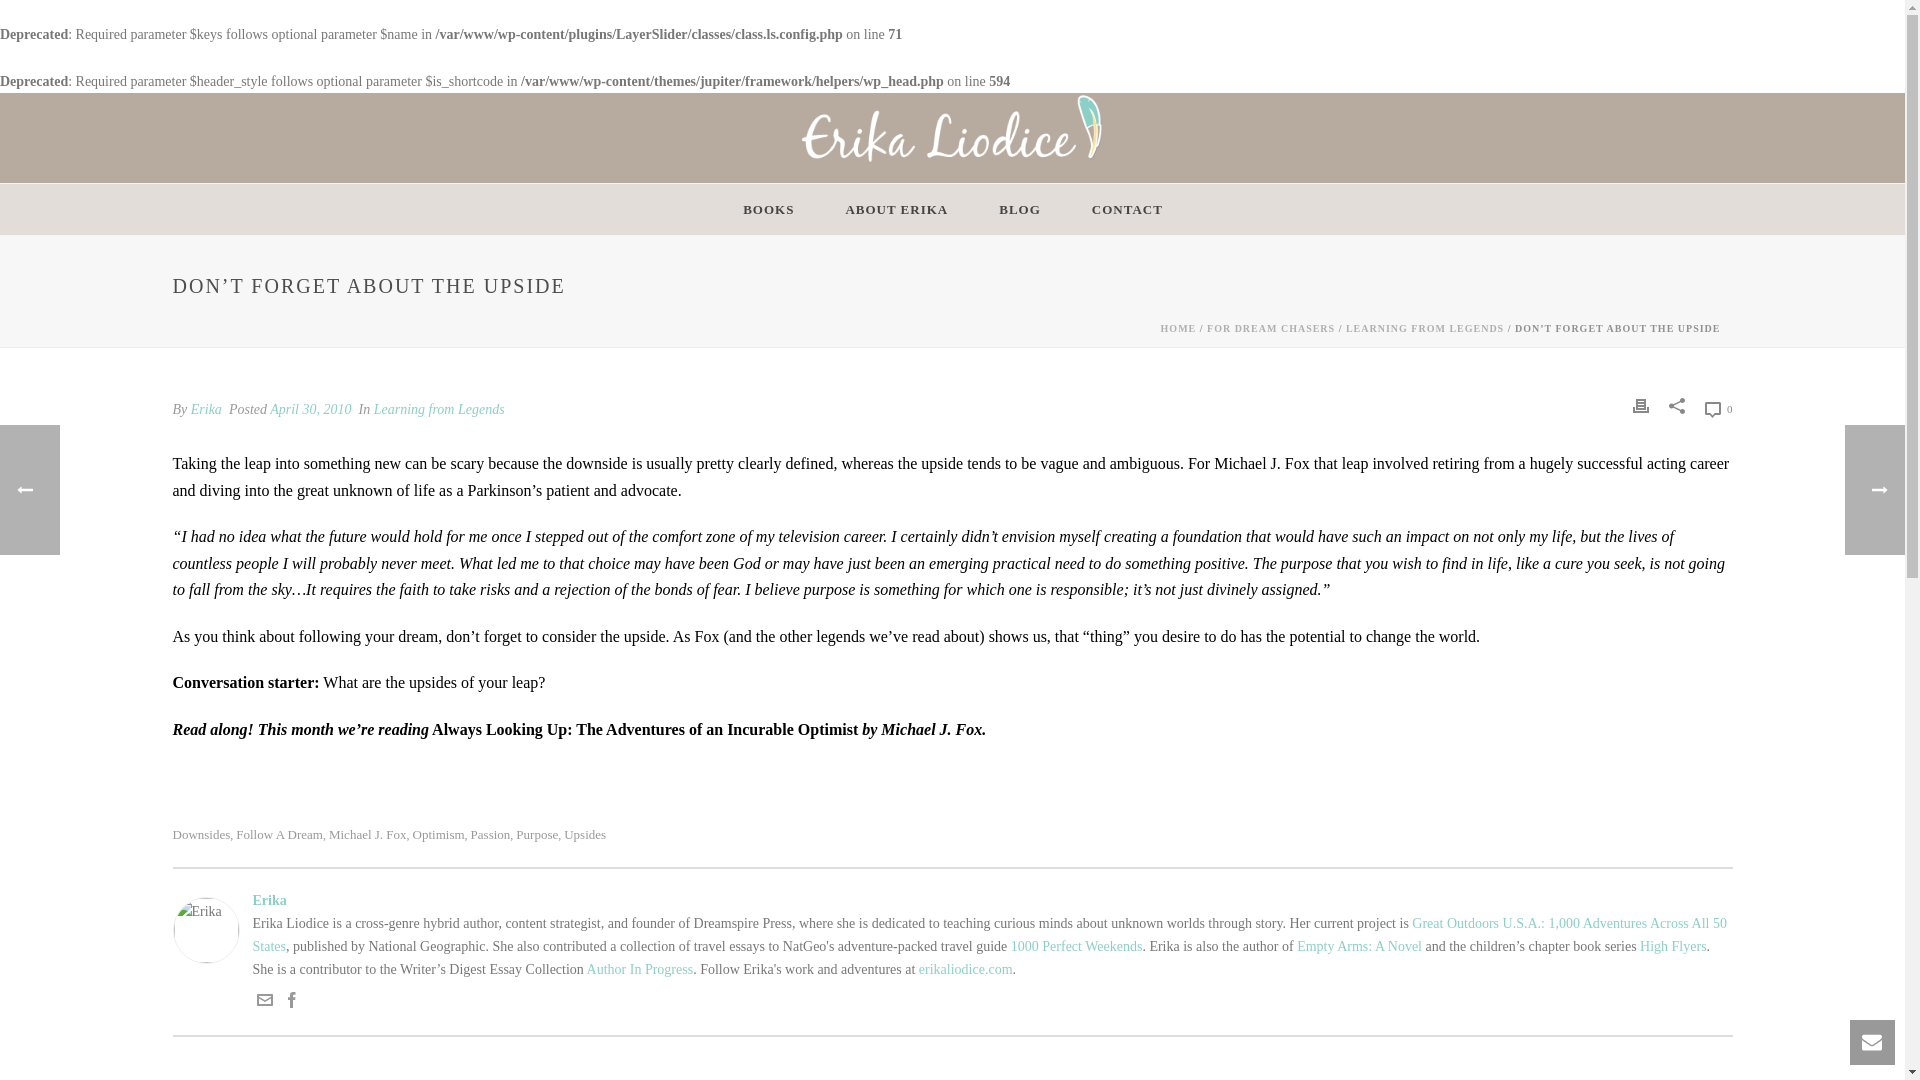 The height and width of the screenshot is (1080, 1920). What do you see at coordinates (279, 834) in the screenshot?
I see `Follow A Dream` at bounding box center [279, 834].